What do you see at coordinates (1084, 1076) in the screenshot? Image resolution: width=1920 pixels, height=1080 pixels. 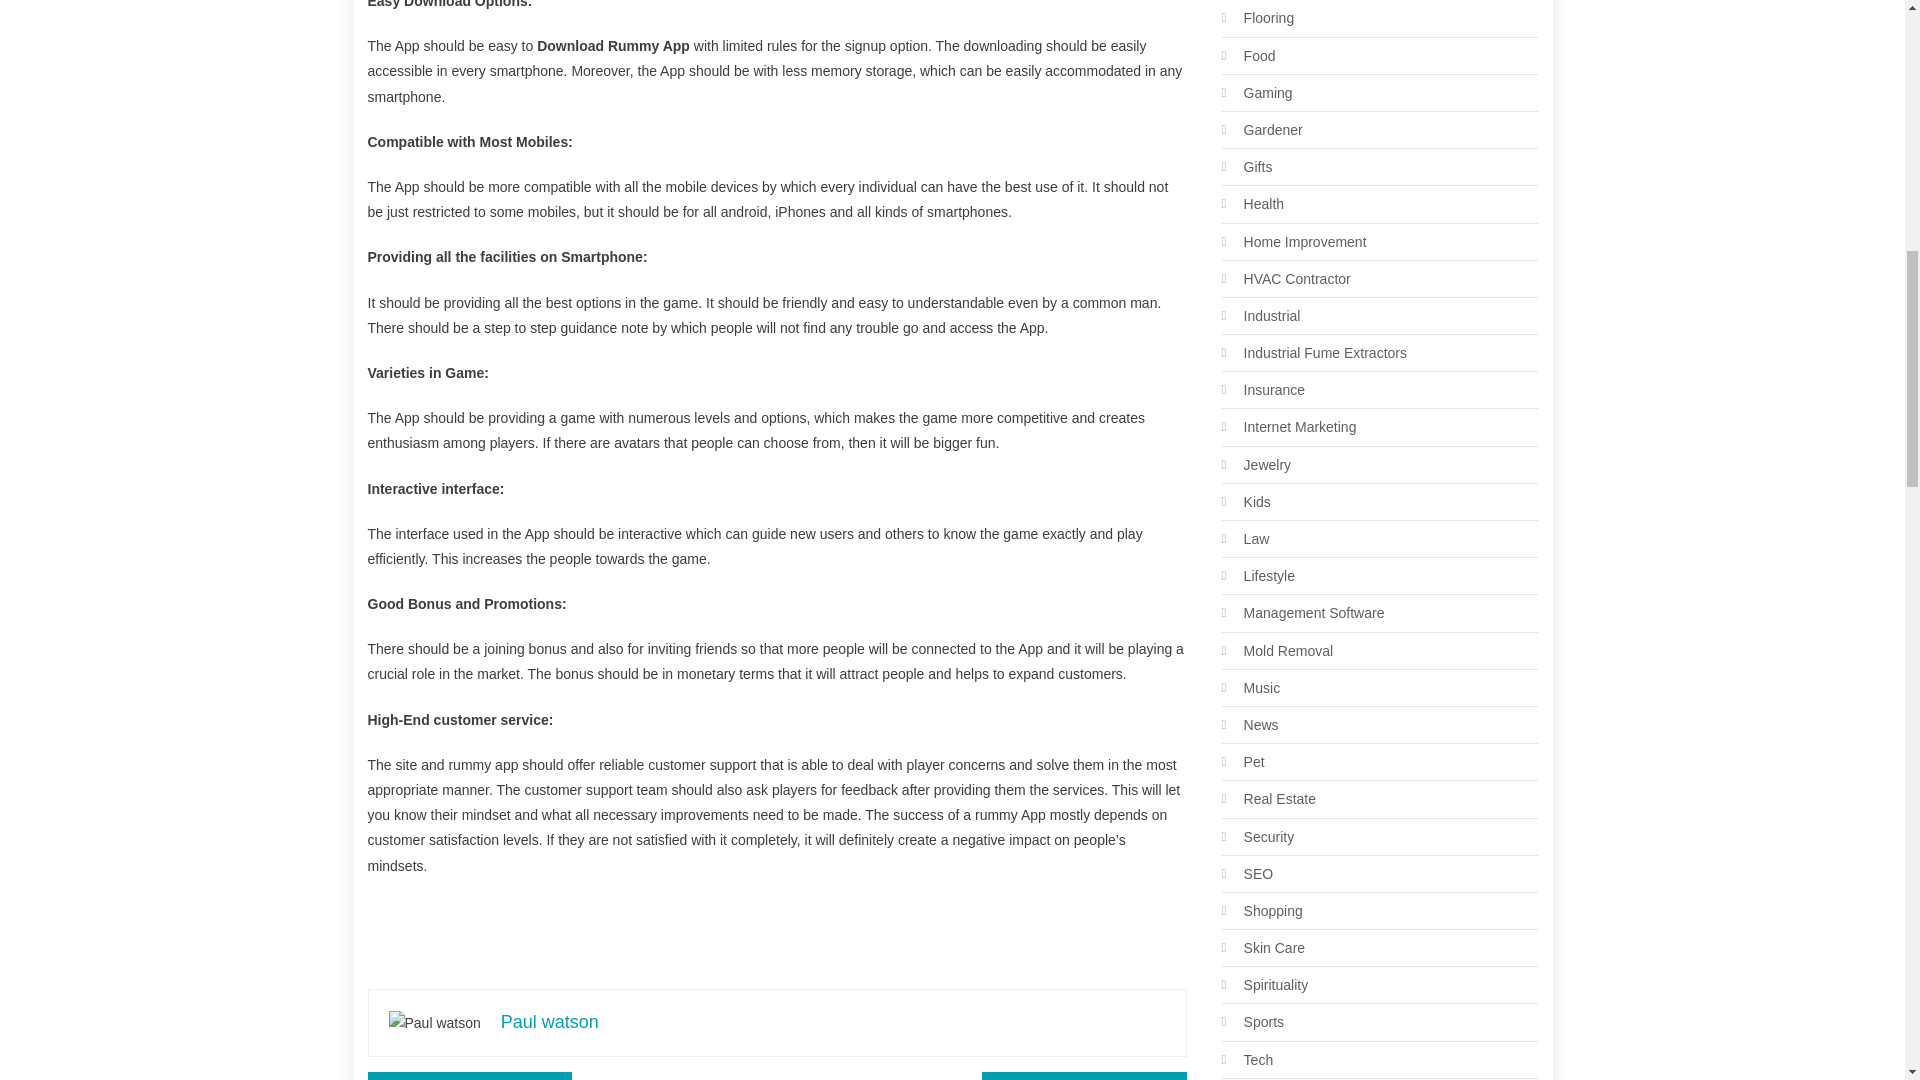 I see `Pennsylvania Craps is On a Roll at Parx Casino` at bounding box center [1084, 1076].